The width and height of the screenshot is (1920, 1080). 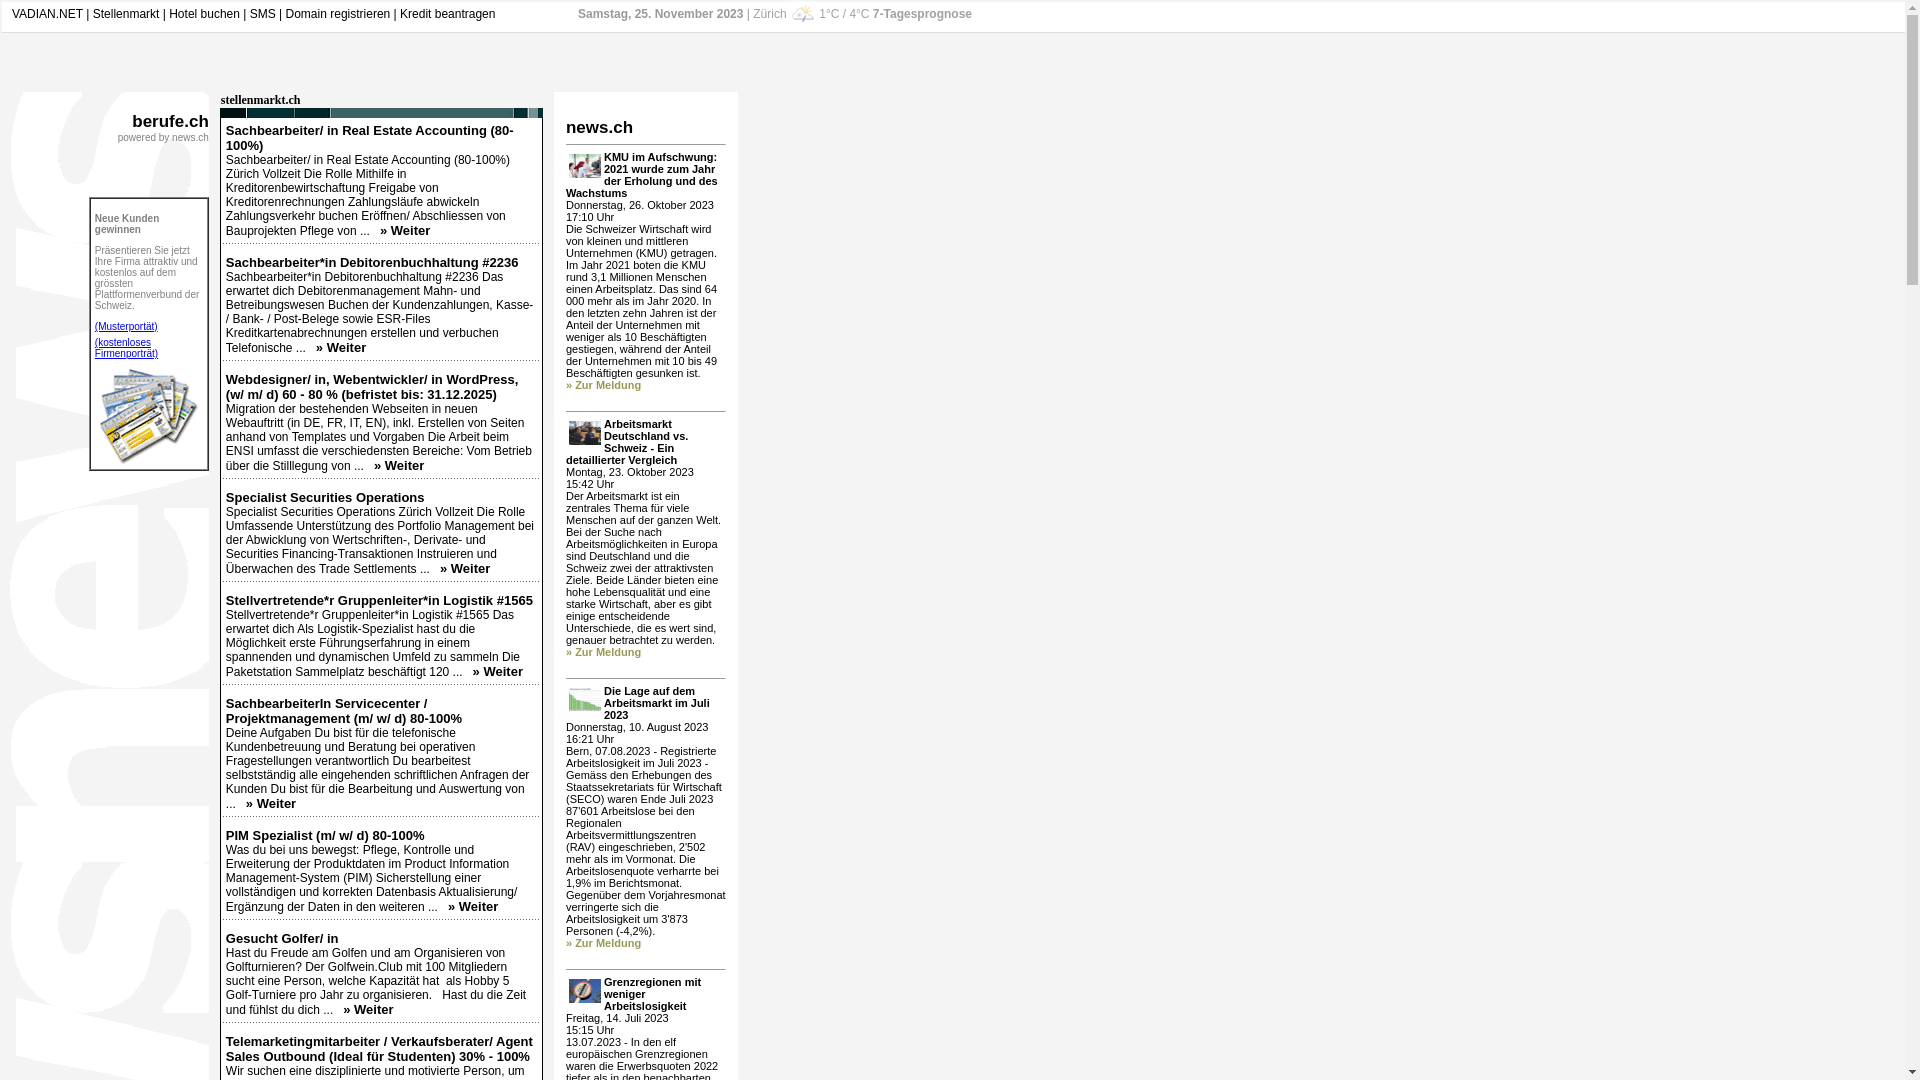 I want to click on PIM Spezialist (m/ w/ d) 80-100%, so click(x=326, y=836).